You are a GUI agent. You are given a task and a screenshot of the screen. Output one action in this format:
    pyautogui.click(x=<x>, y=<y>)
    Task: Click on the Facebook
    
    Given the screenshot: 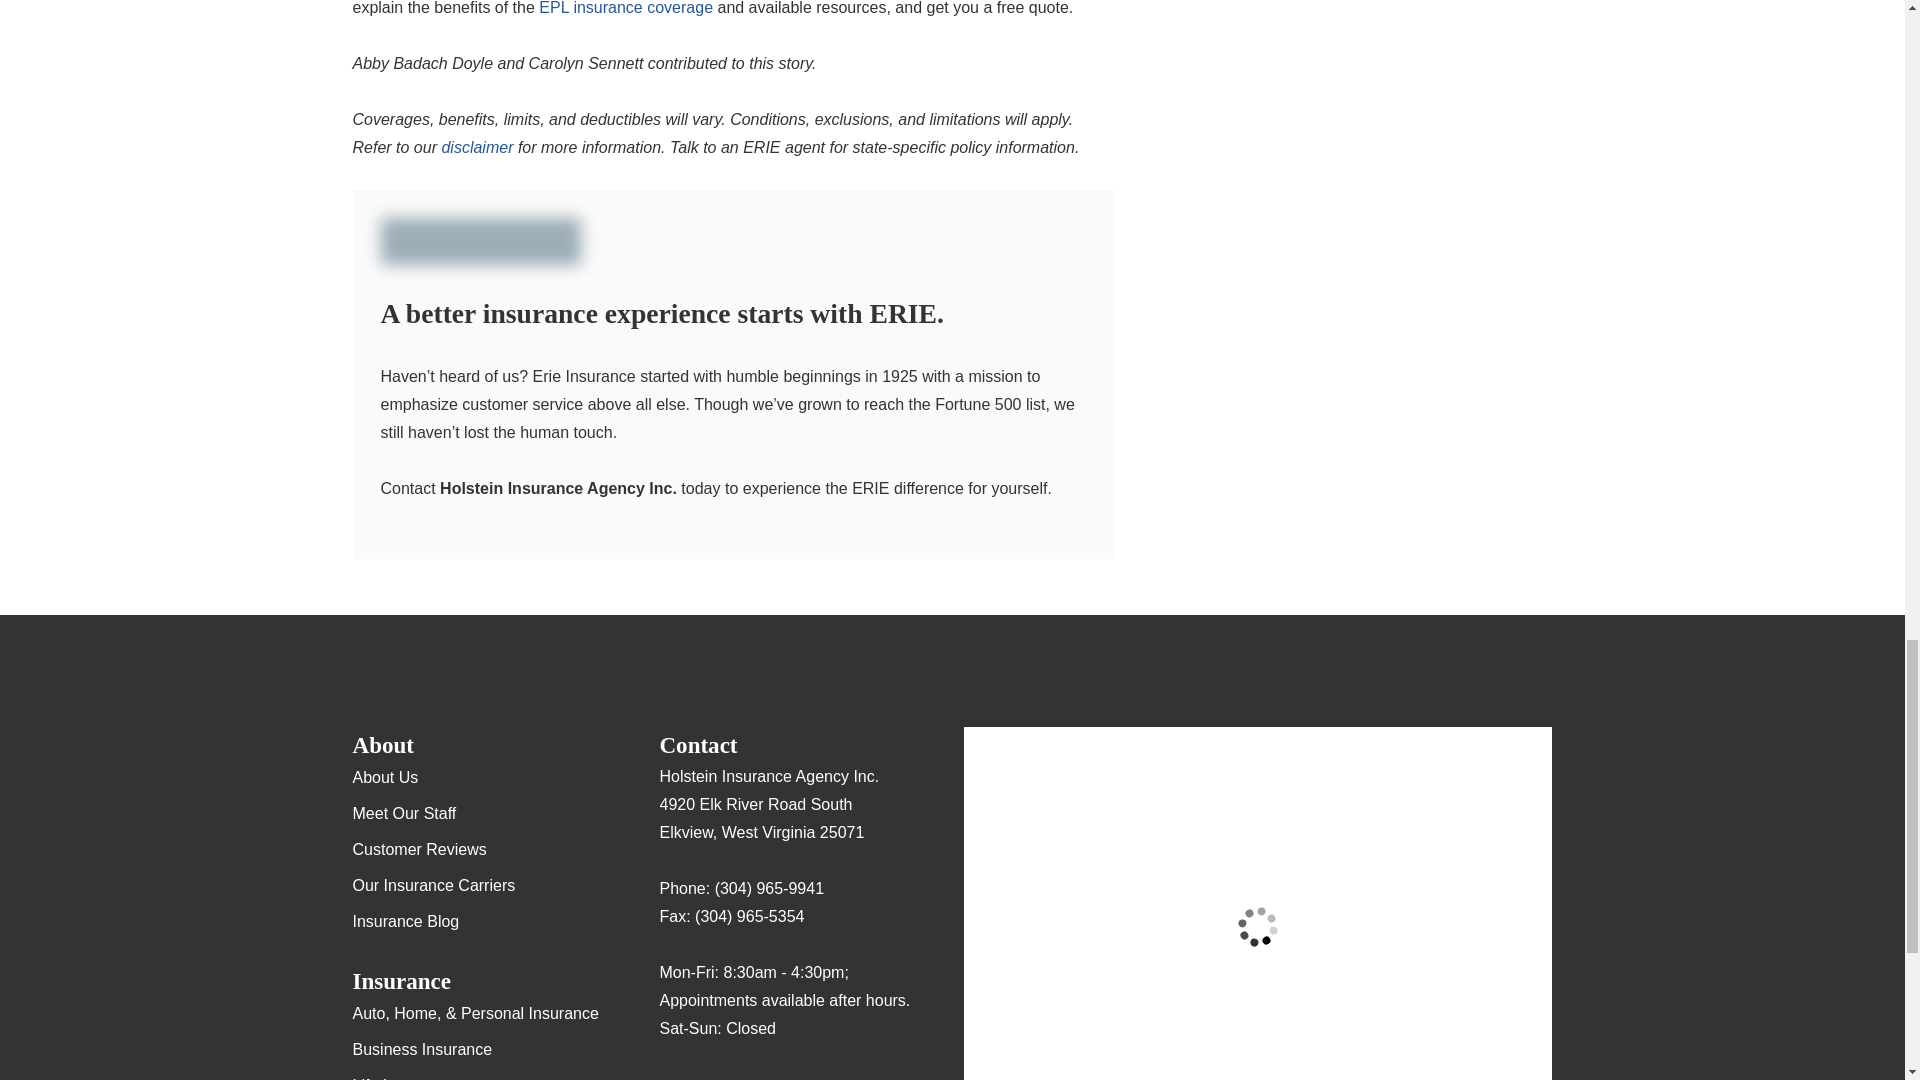 What is the action you would take?
    pyautogui.click(x=753, y=1076)
    